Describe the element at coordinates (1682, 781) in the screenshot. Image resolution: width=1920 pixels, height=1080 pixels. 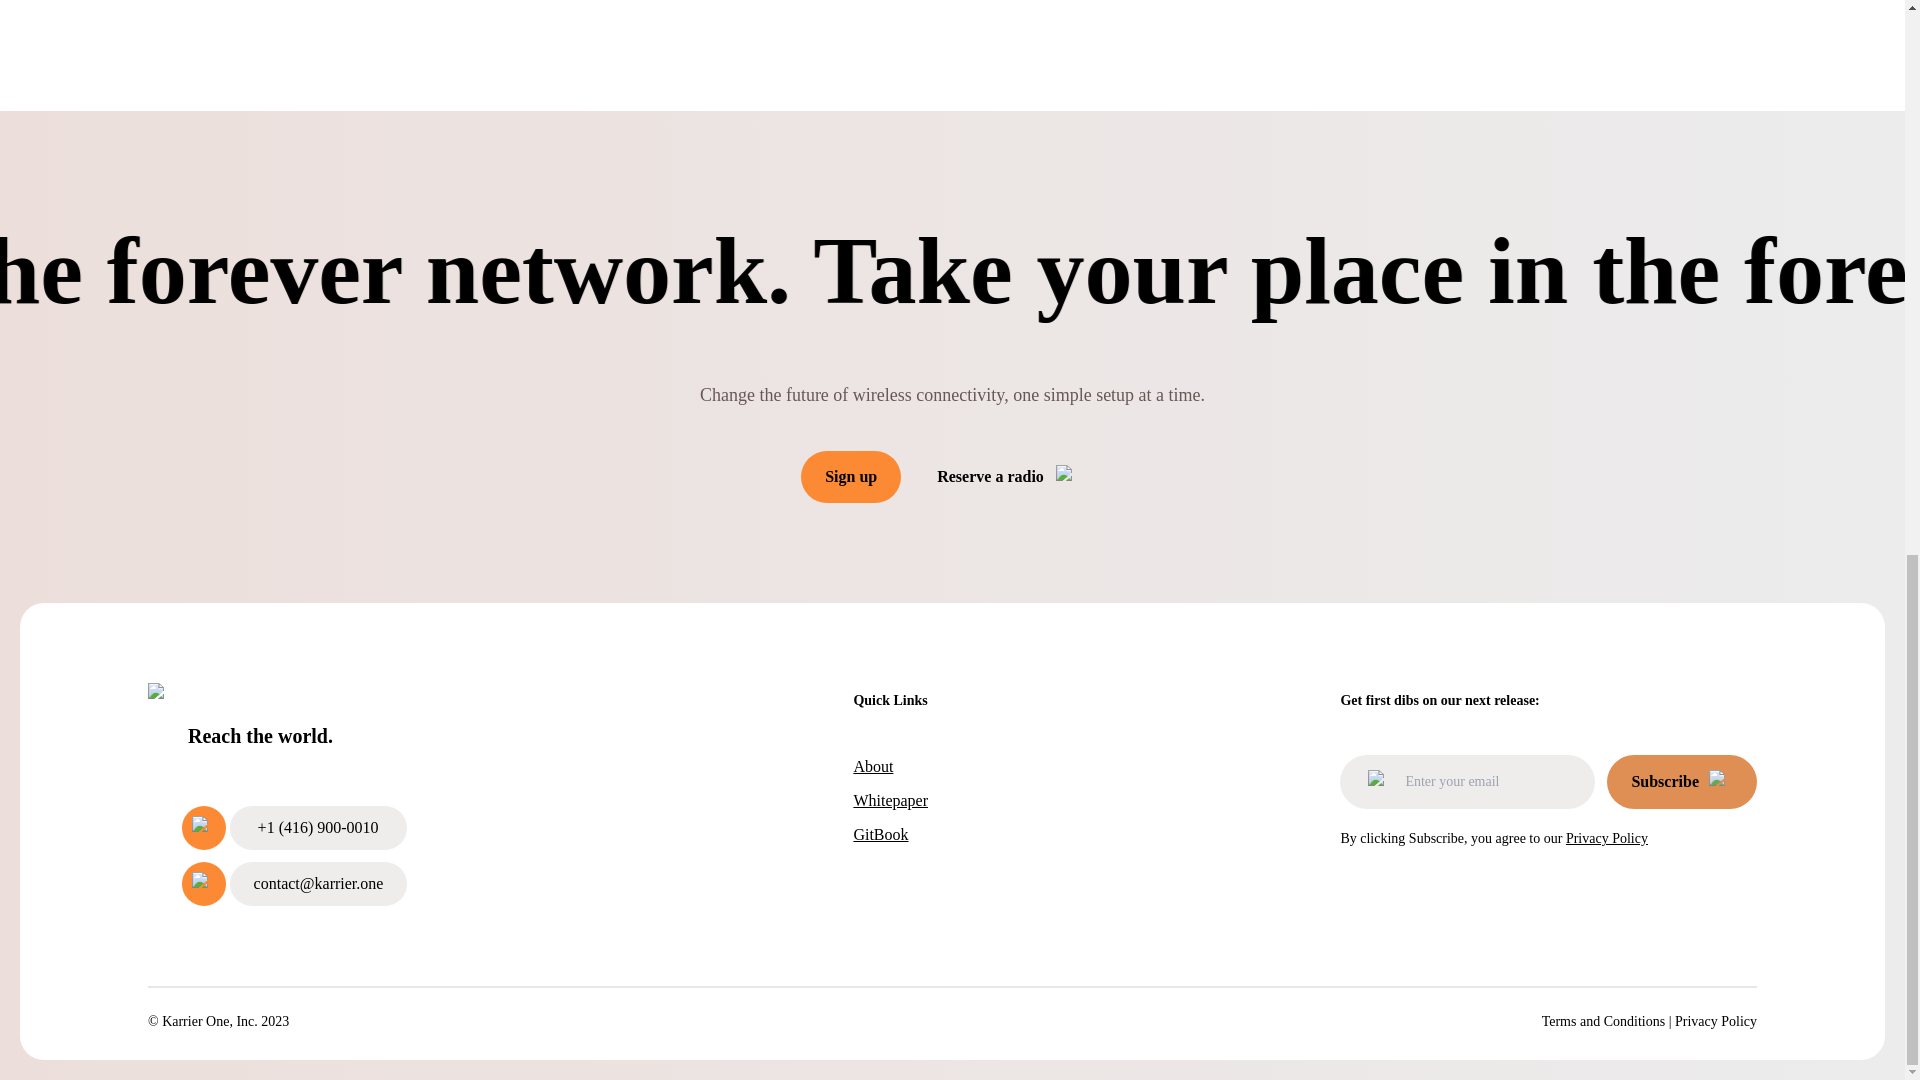
I see `Subscribe` at that location.